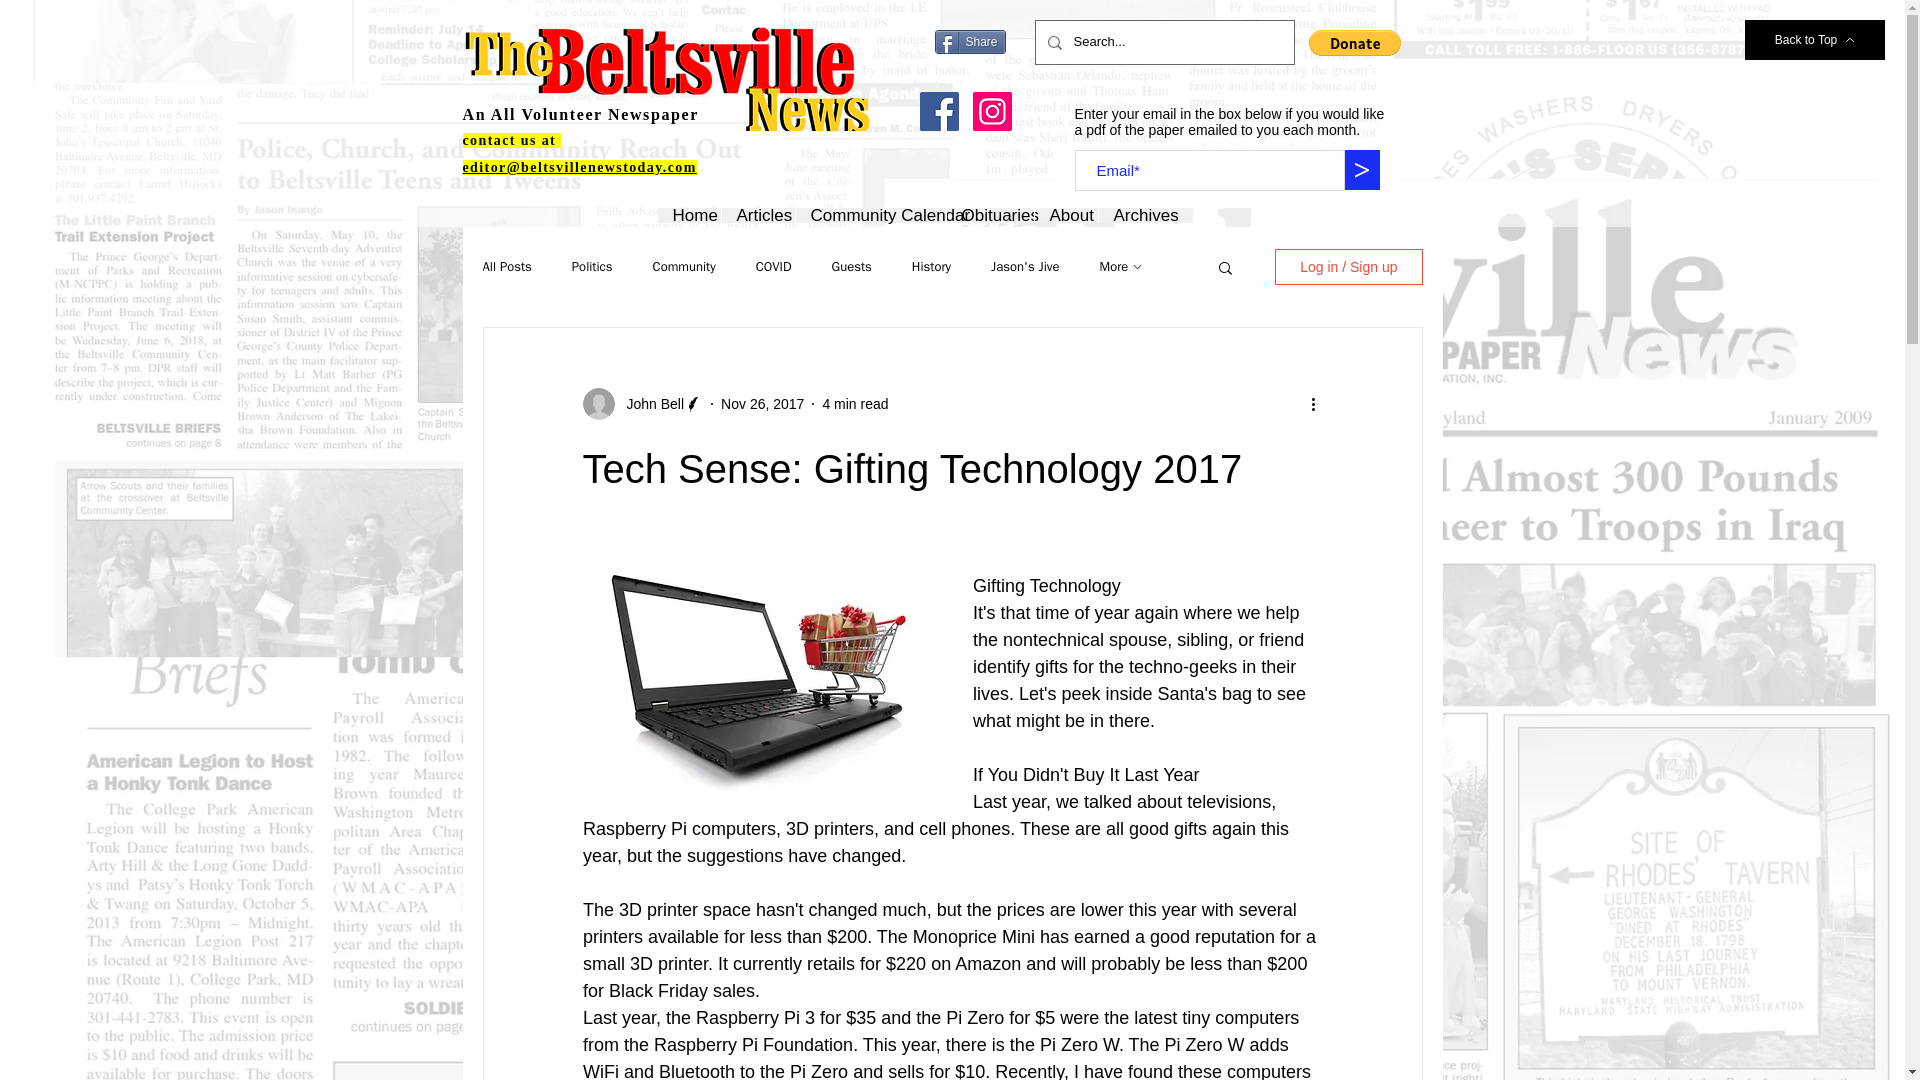  What do you see at coordinates (972, 74) in the screenshot?
I see `Facebook Like` at bounding box center [972, 74].